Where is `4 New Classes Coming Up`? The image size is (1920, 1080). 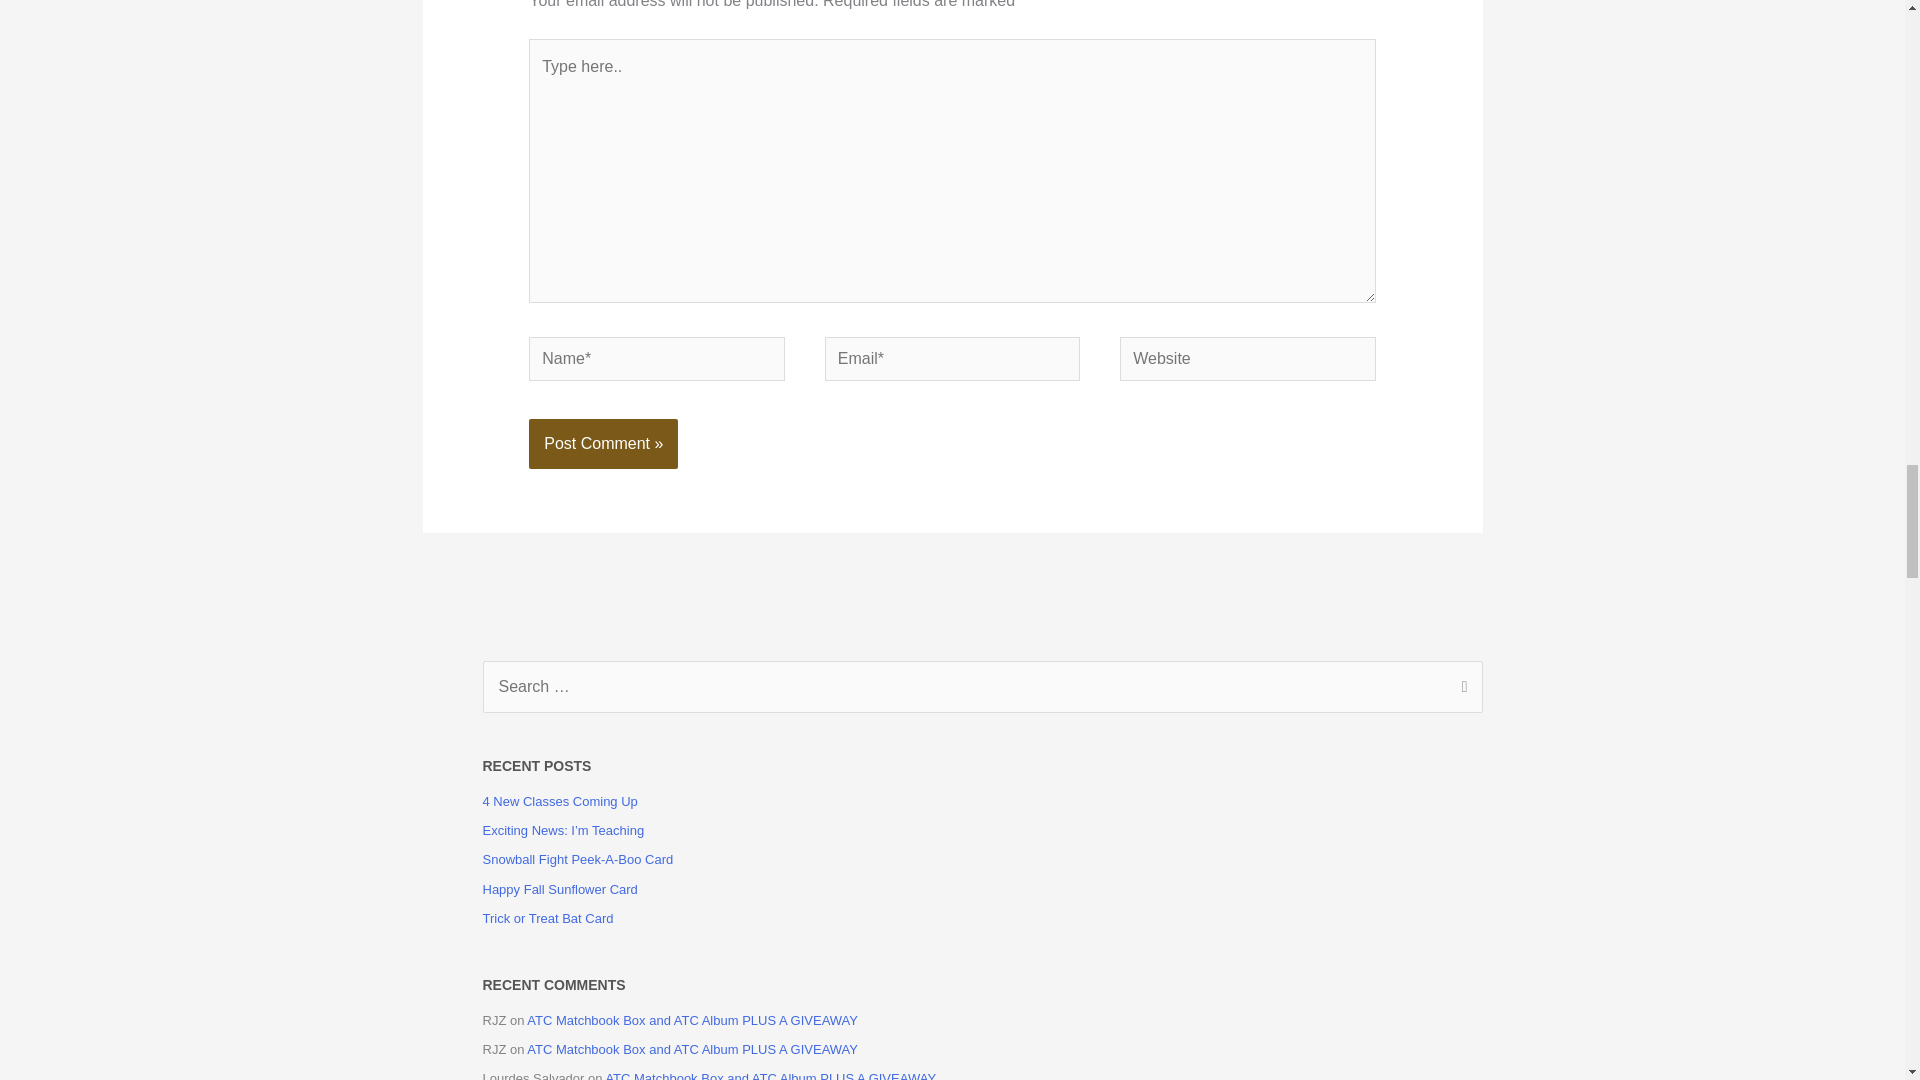 4 New Classes Coming Up is located at coordinates (559, 800).